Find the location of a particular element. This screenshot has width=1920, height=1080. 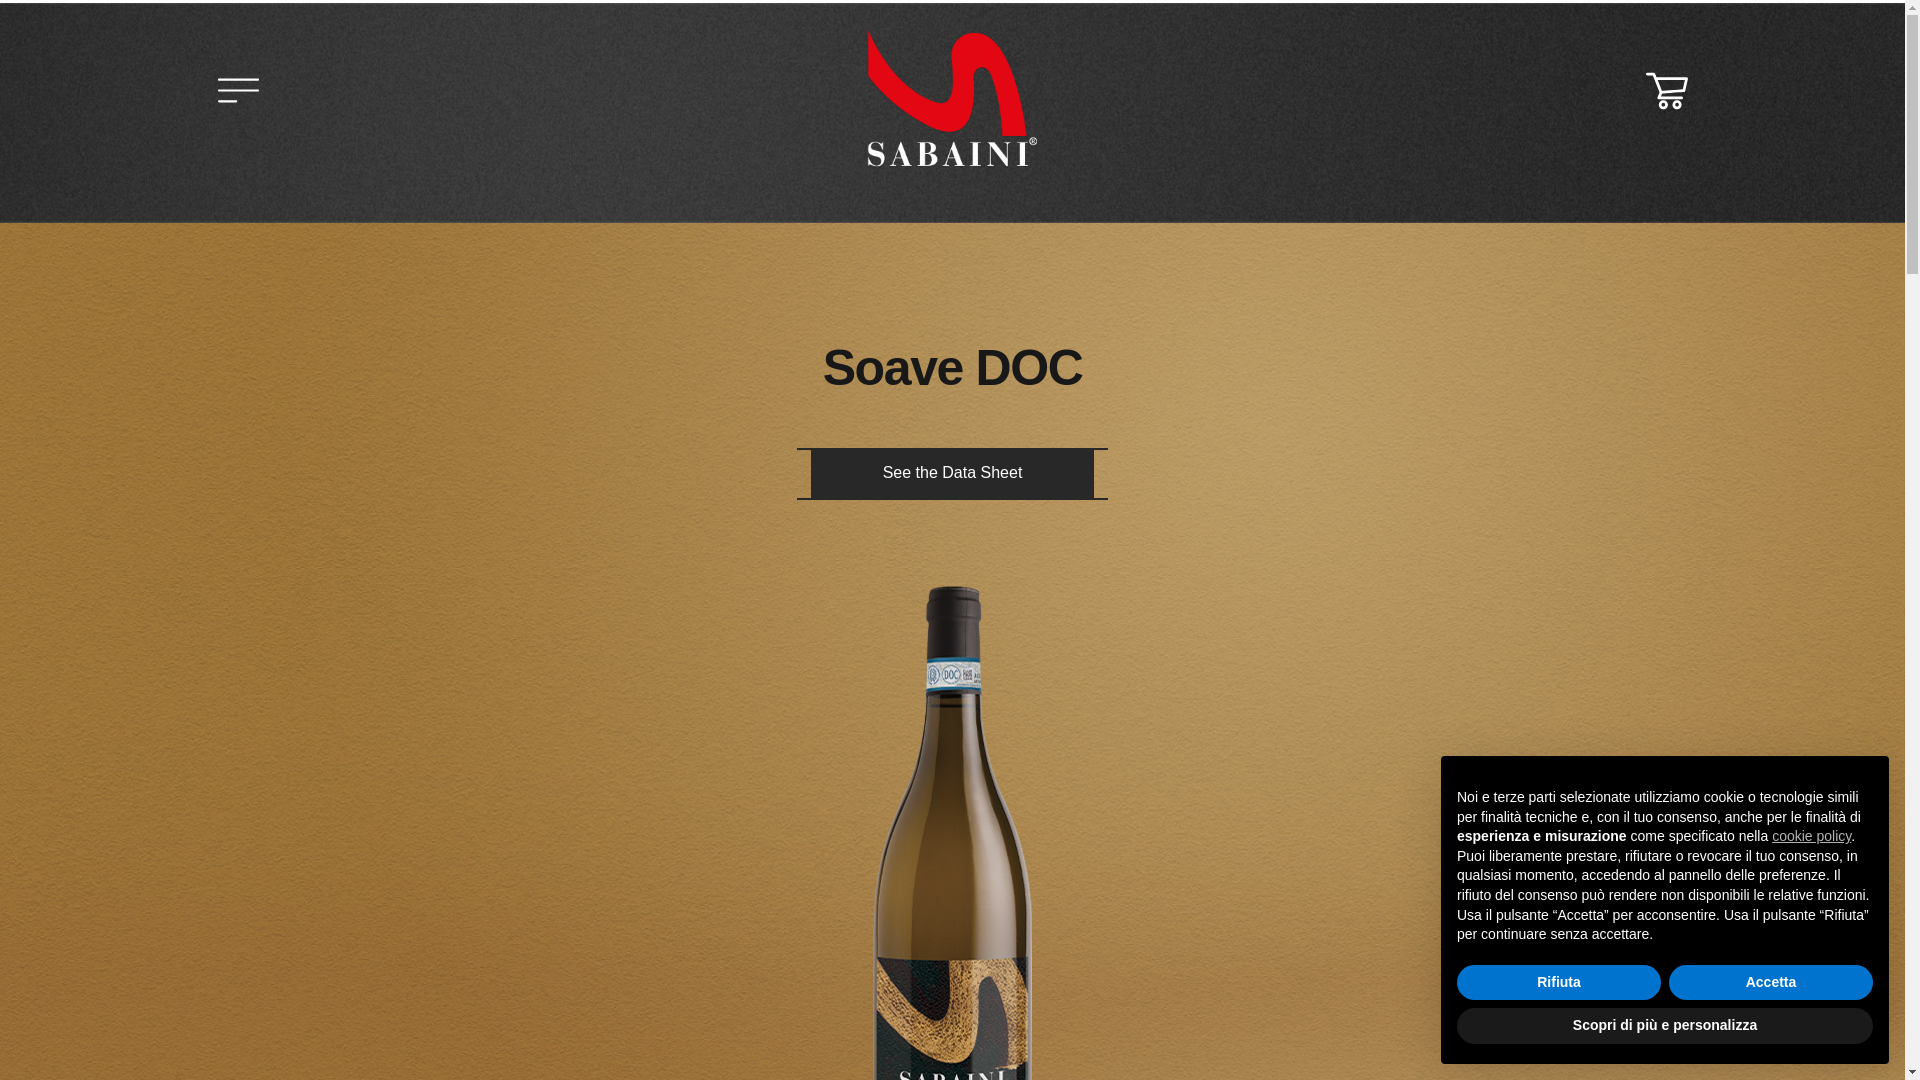

See the Data Sheet is located at coordinates (953, 472).